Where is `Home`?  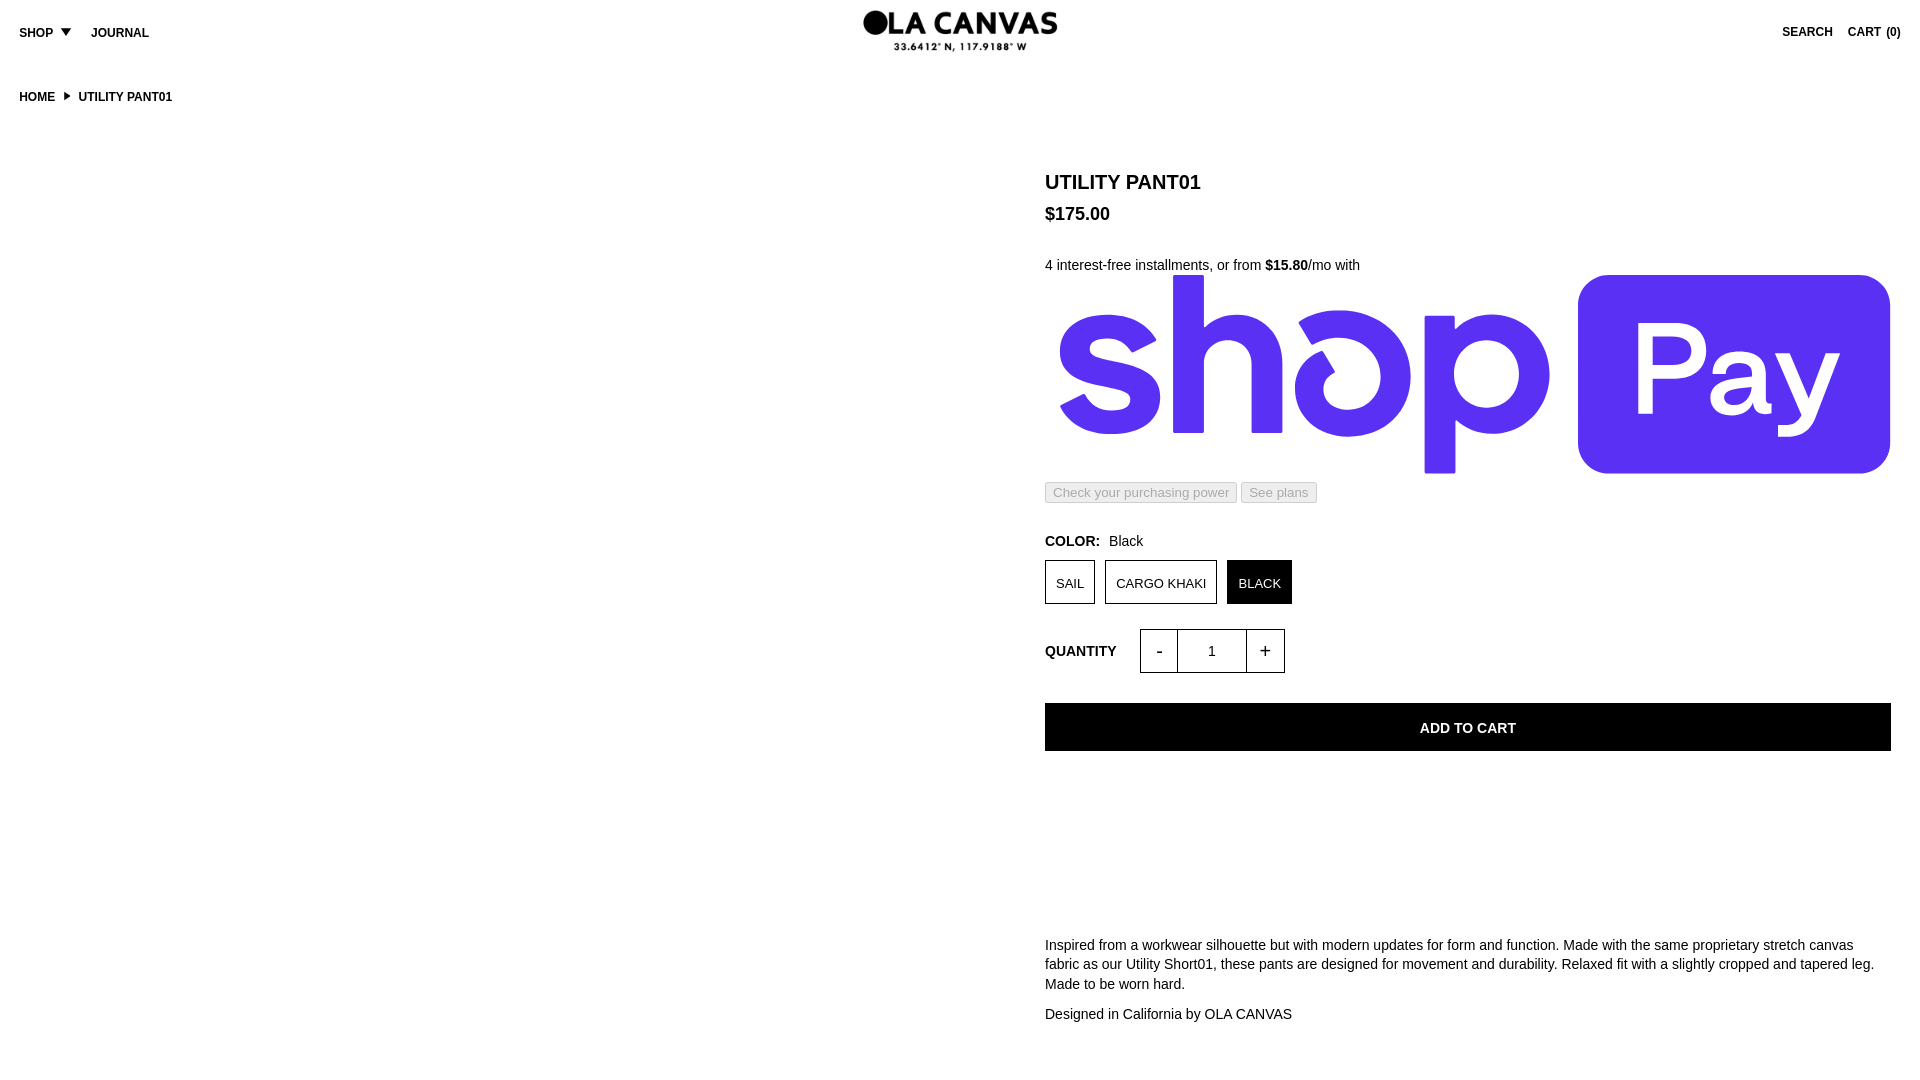 Home is located at coordinates (37, 96).